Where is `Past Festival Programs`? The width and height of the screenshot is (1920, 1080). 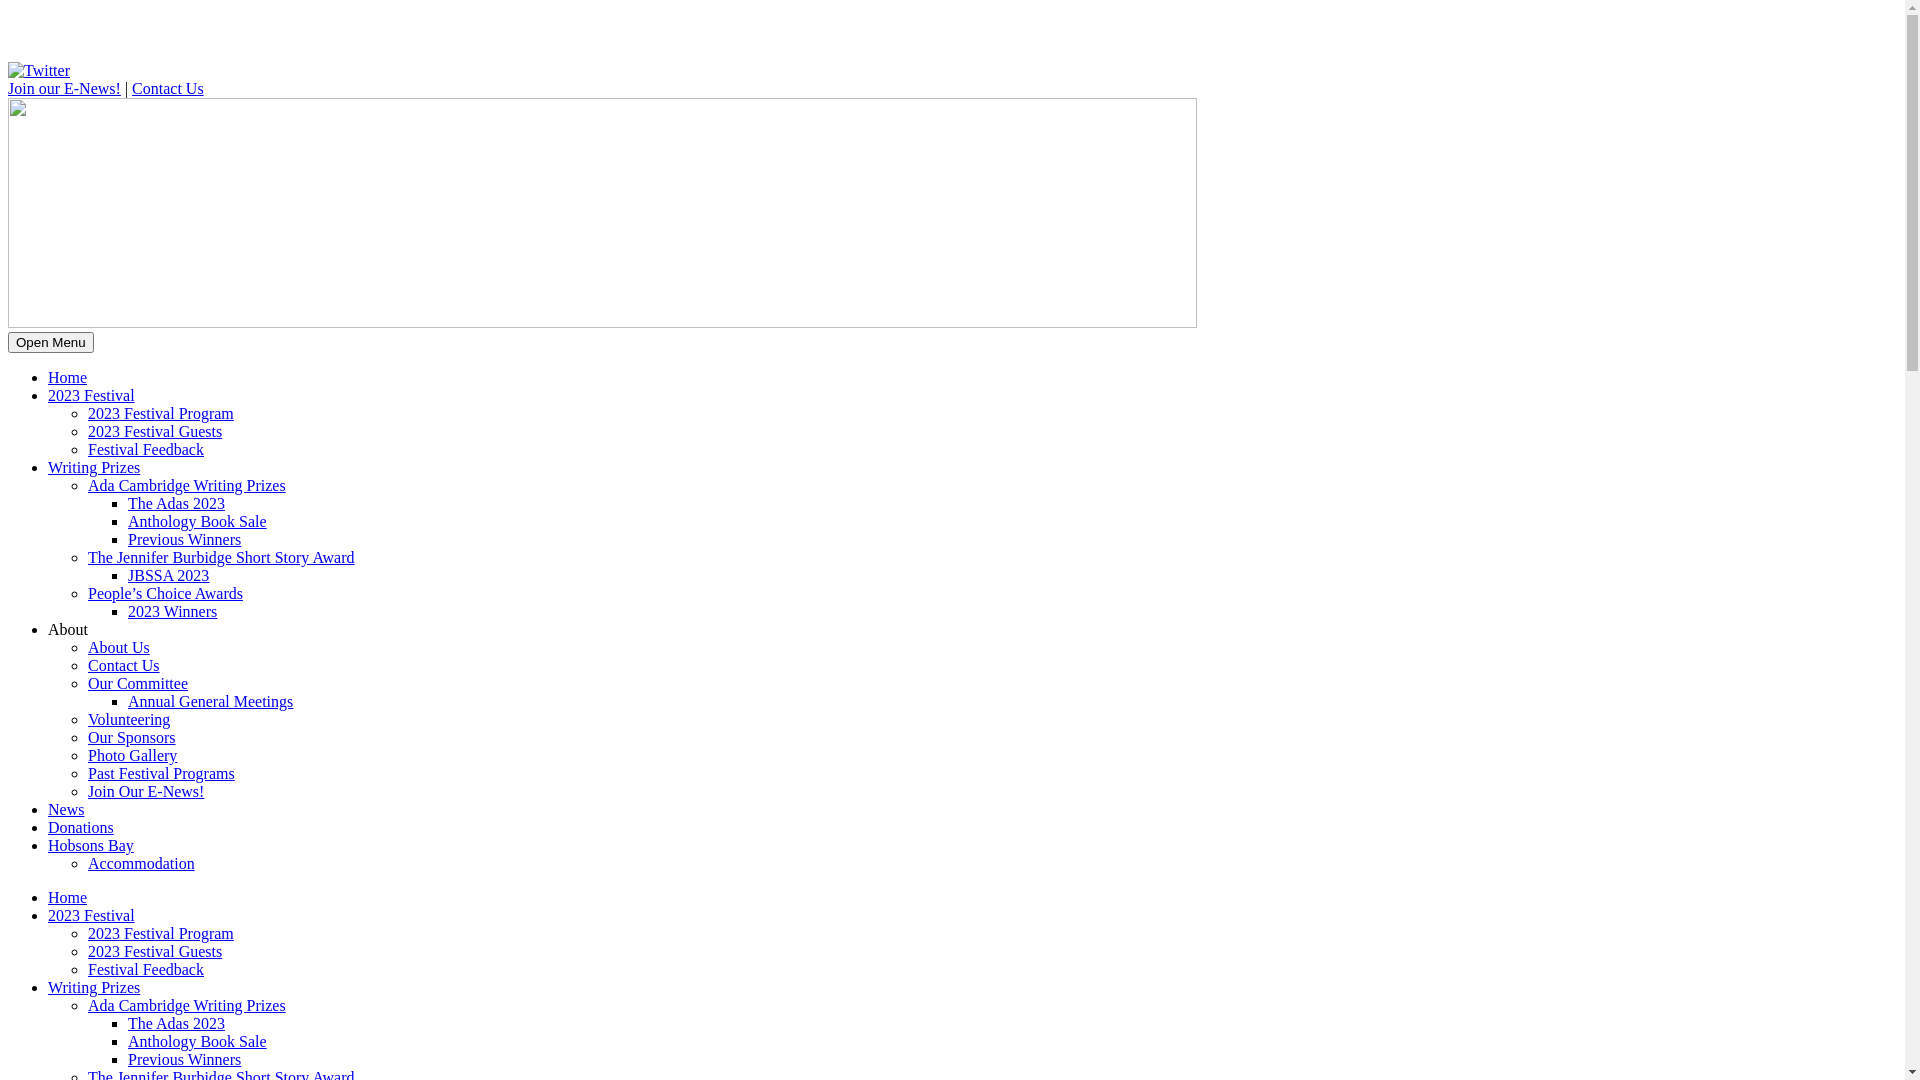
Past Festival Programs is located at coordinates (162, 774).